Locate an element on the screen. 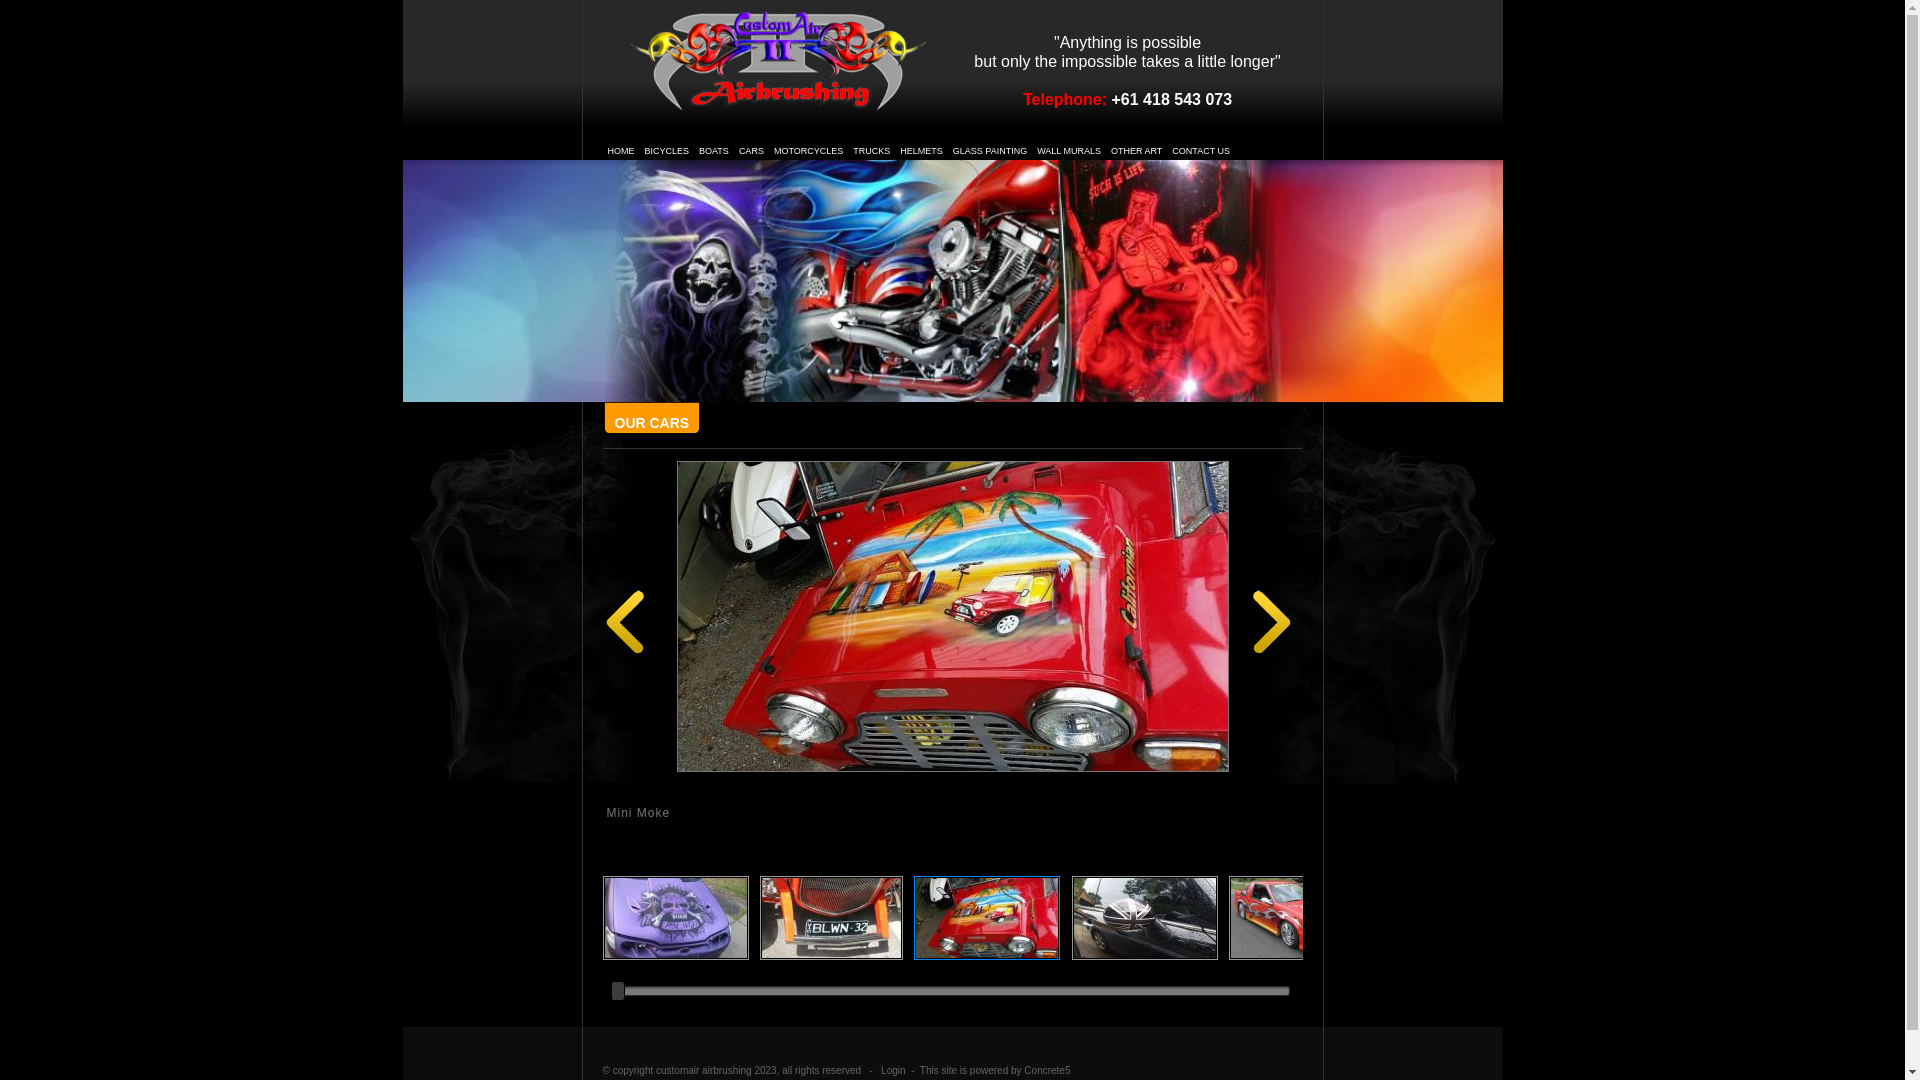 This screenshot has height=1080, width=1920. CARS is located at coordinates (752, 150).